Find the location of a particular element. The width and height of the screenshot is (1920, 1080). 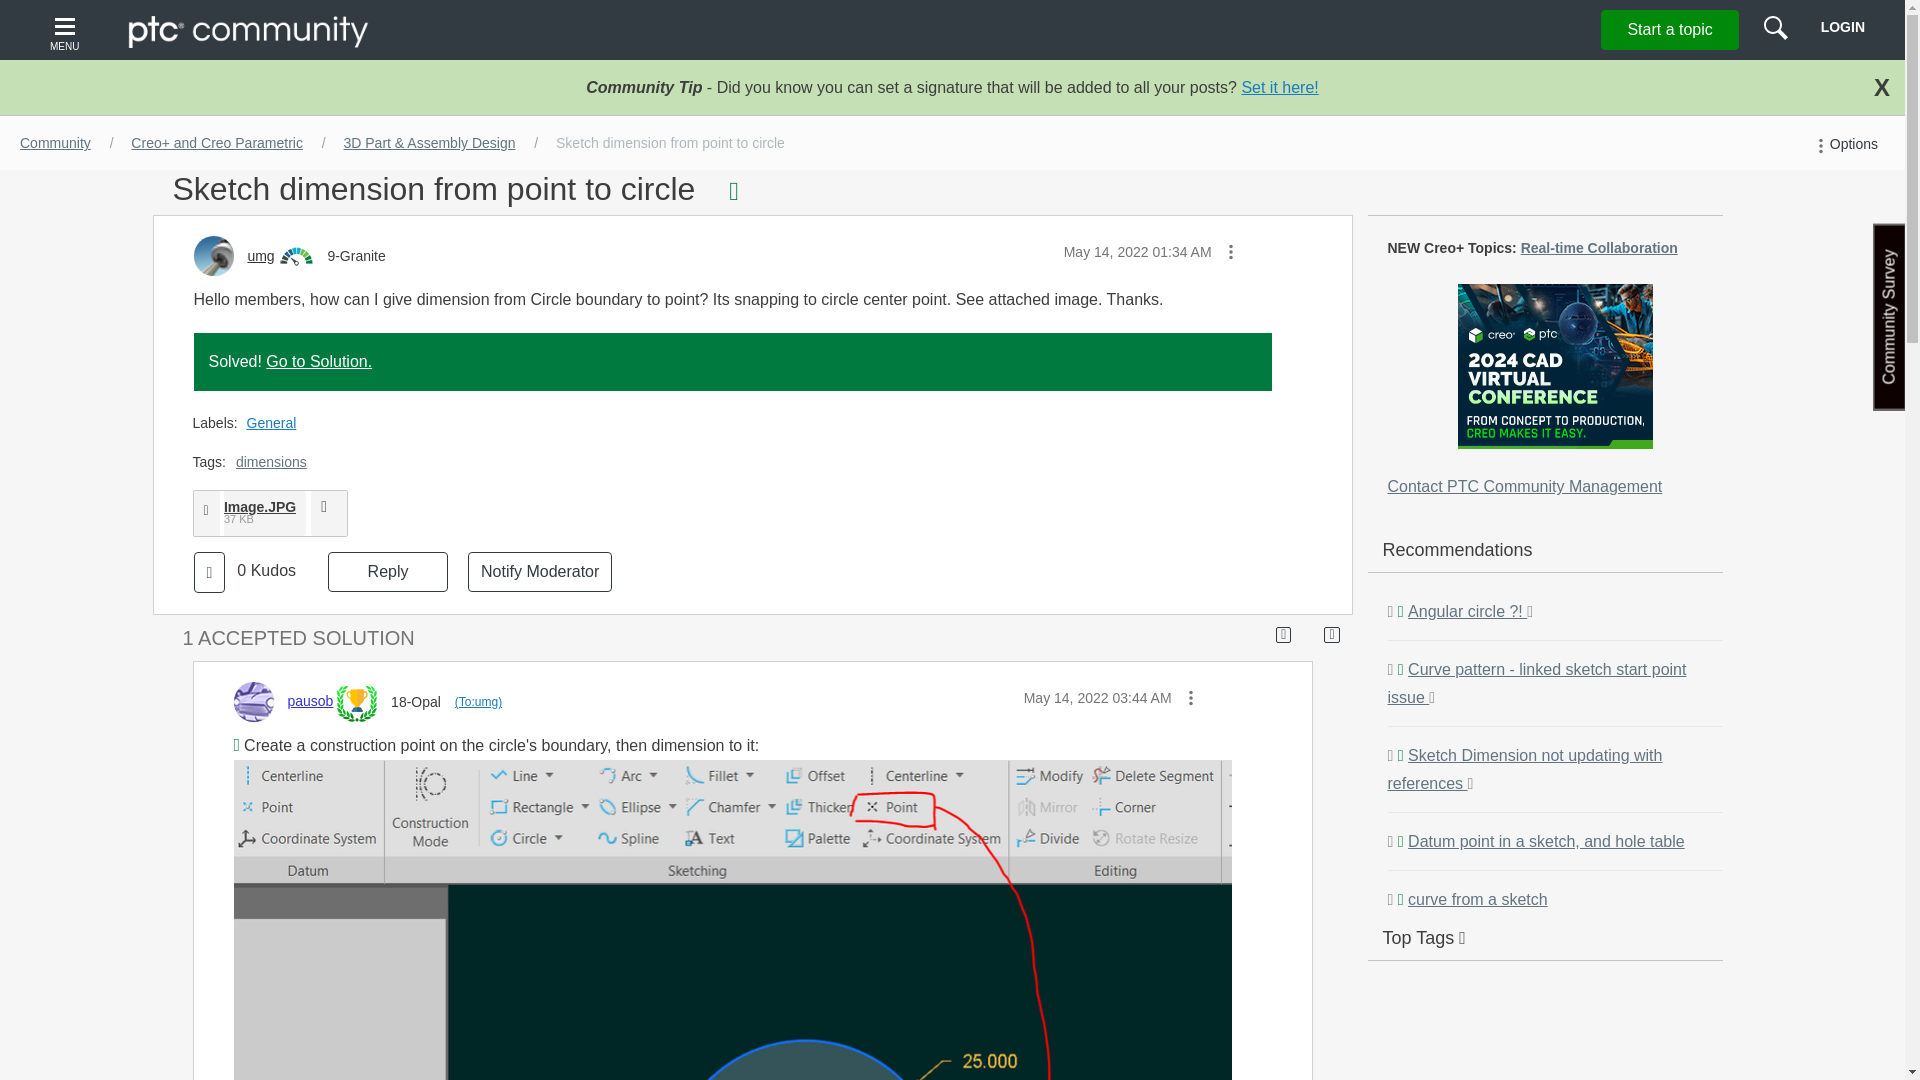

Options is located at coordinates (1844, 144).